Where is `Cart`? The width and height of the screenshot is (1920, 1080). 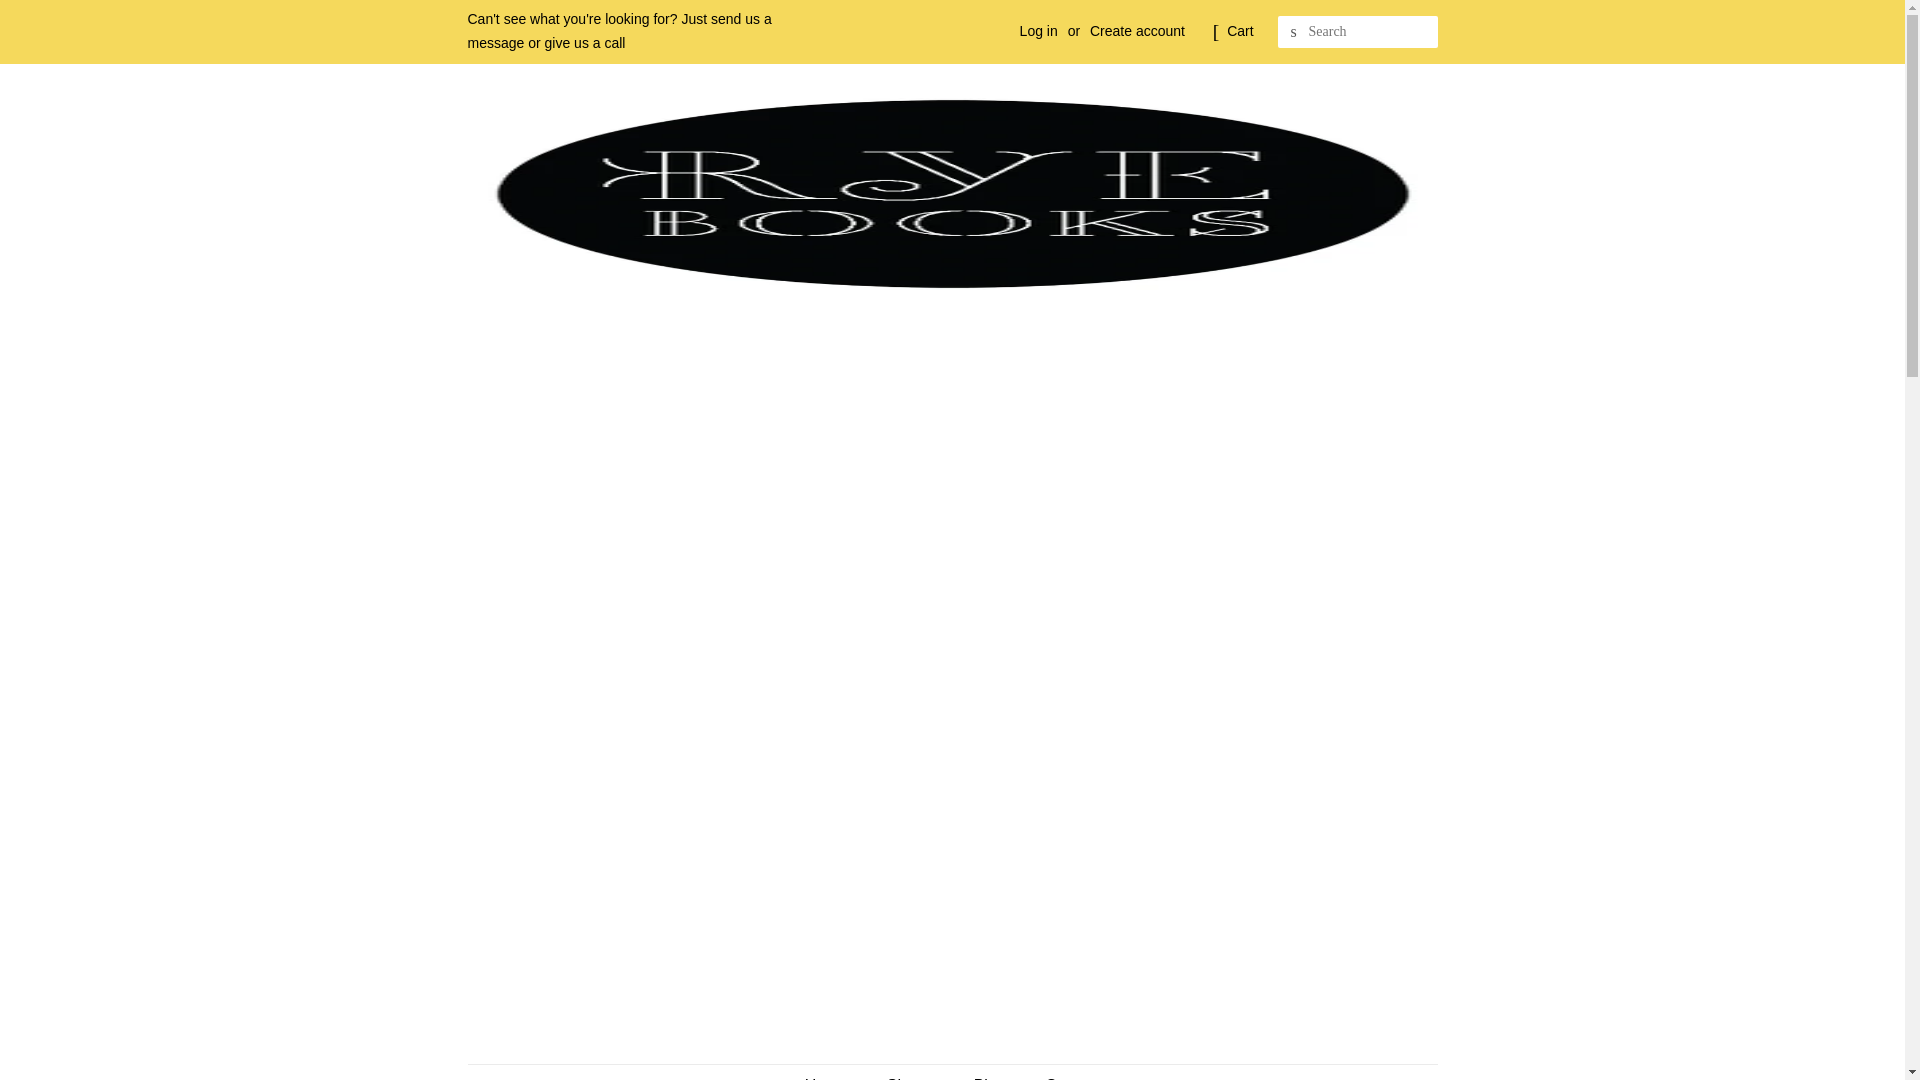 Cart is located at coordinates (1240, 32).